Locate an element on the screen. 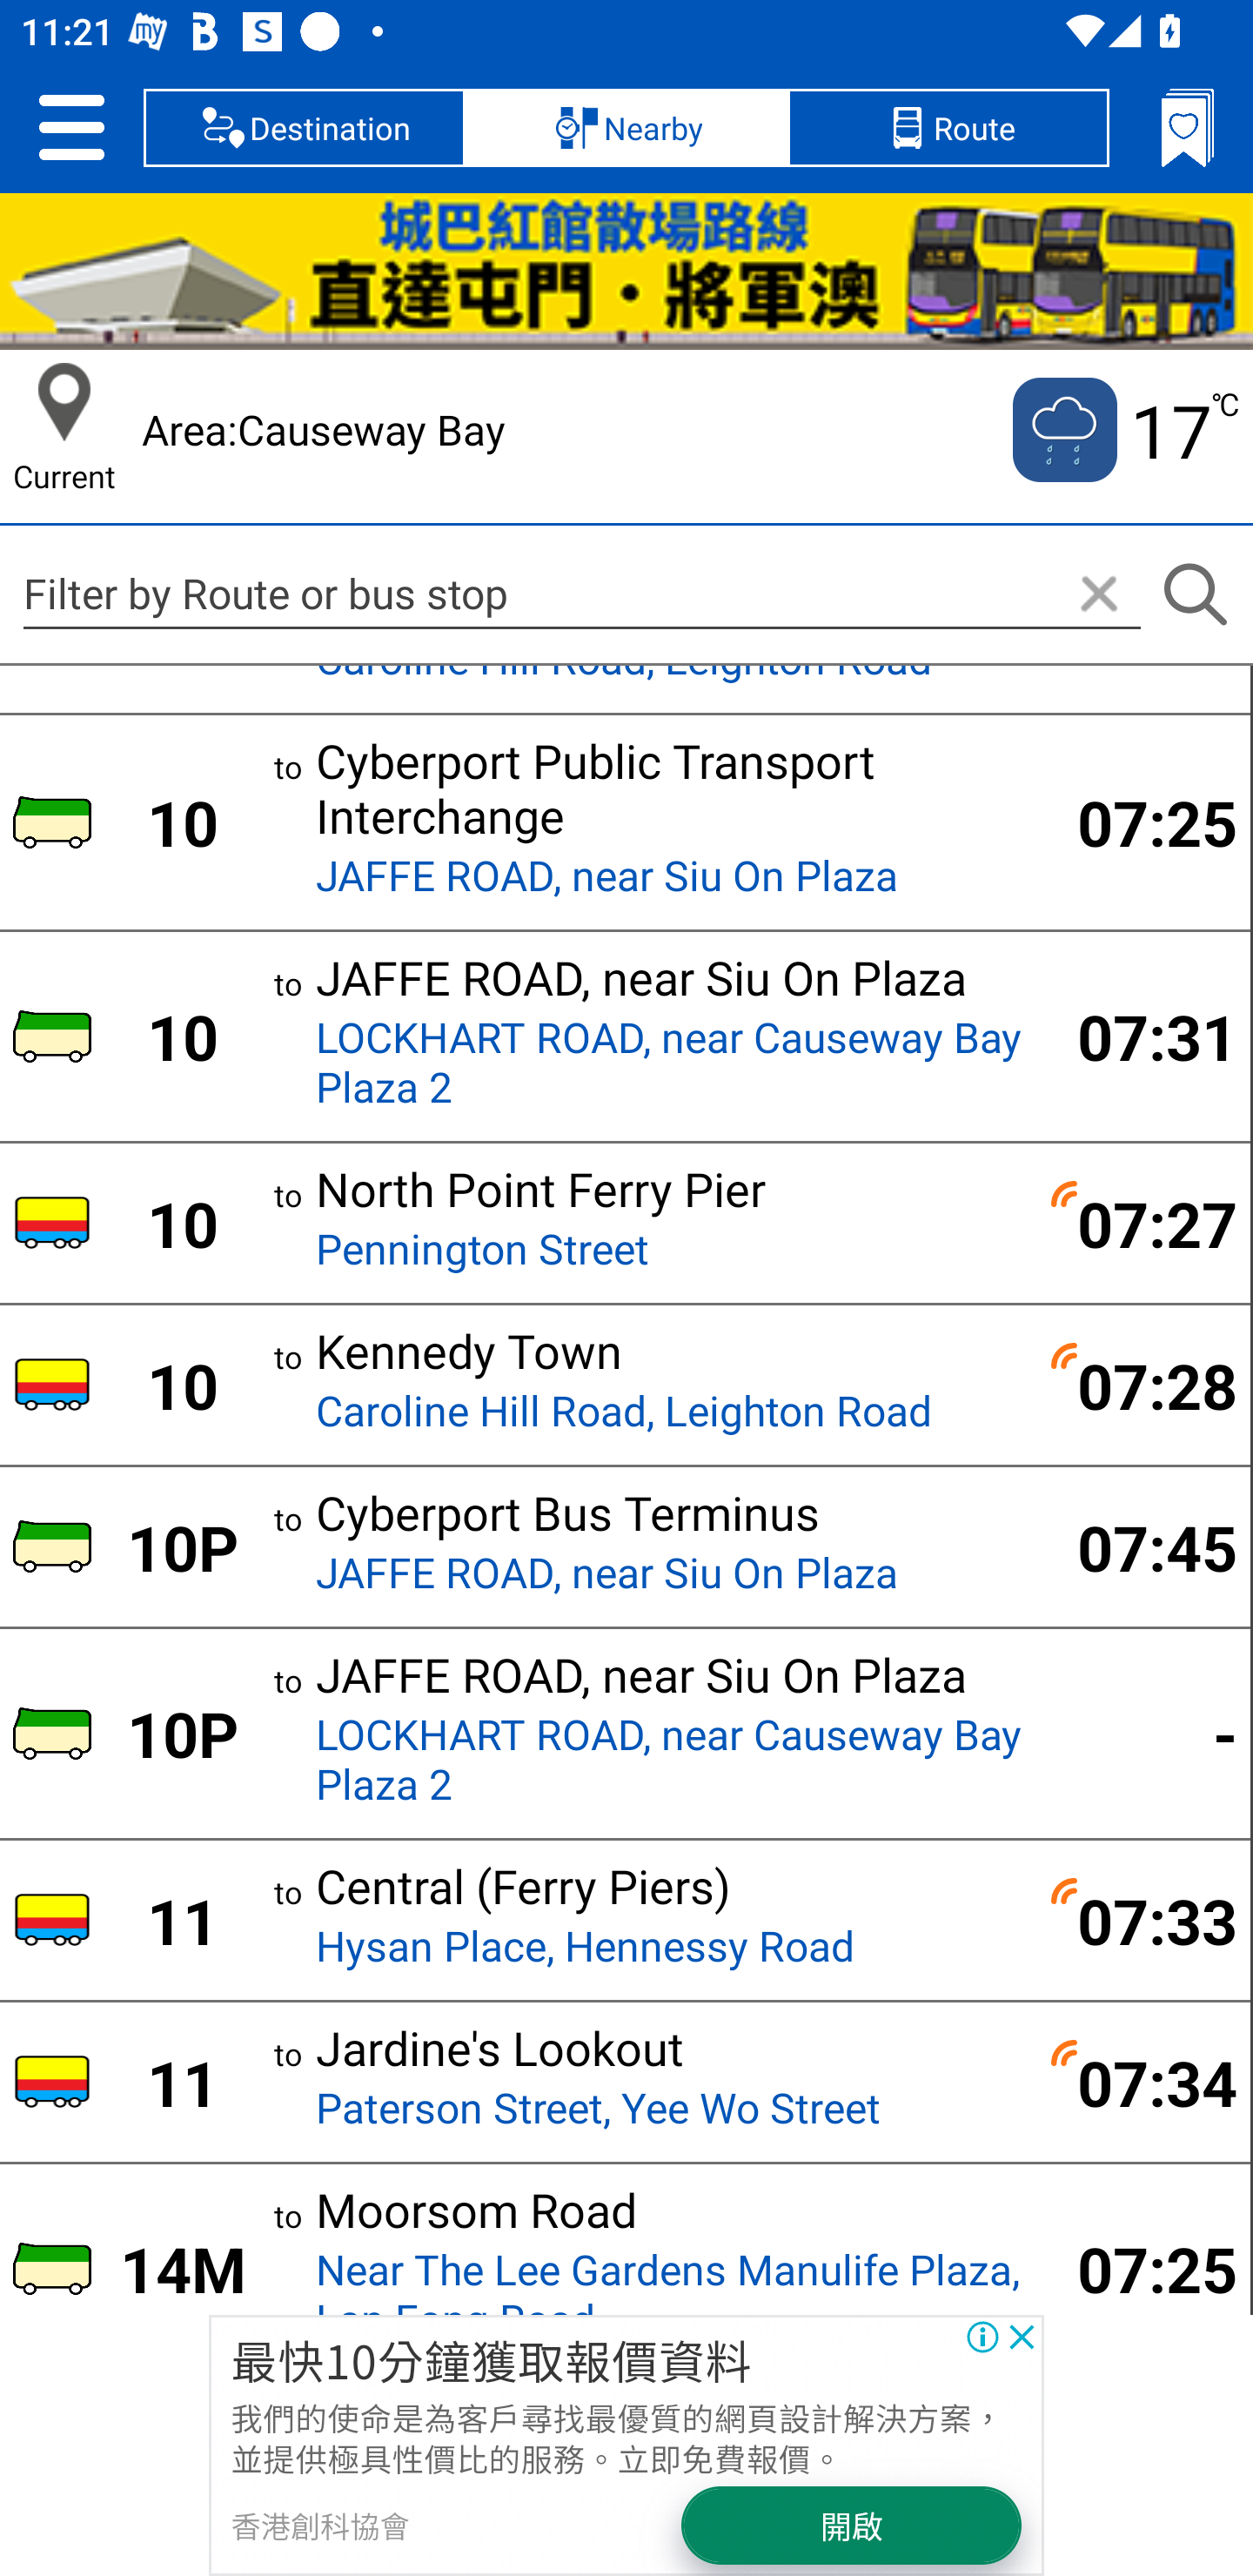  Search is located at coordinates (1195, 595).